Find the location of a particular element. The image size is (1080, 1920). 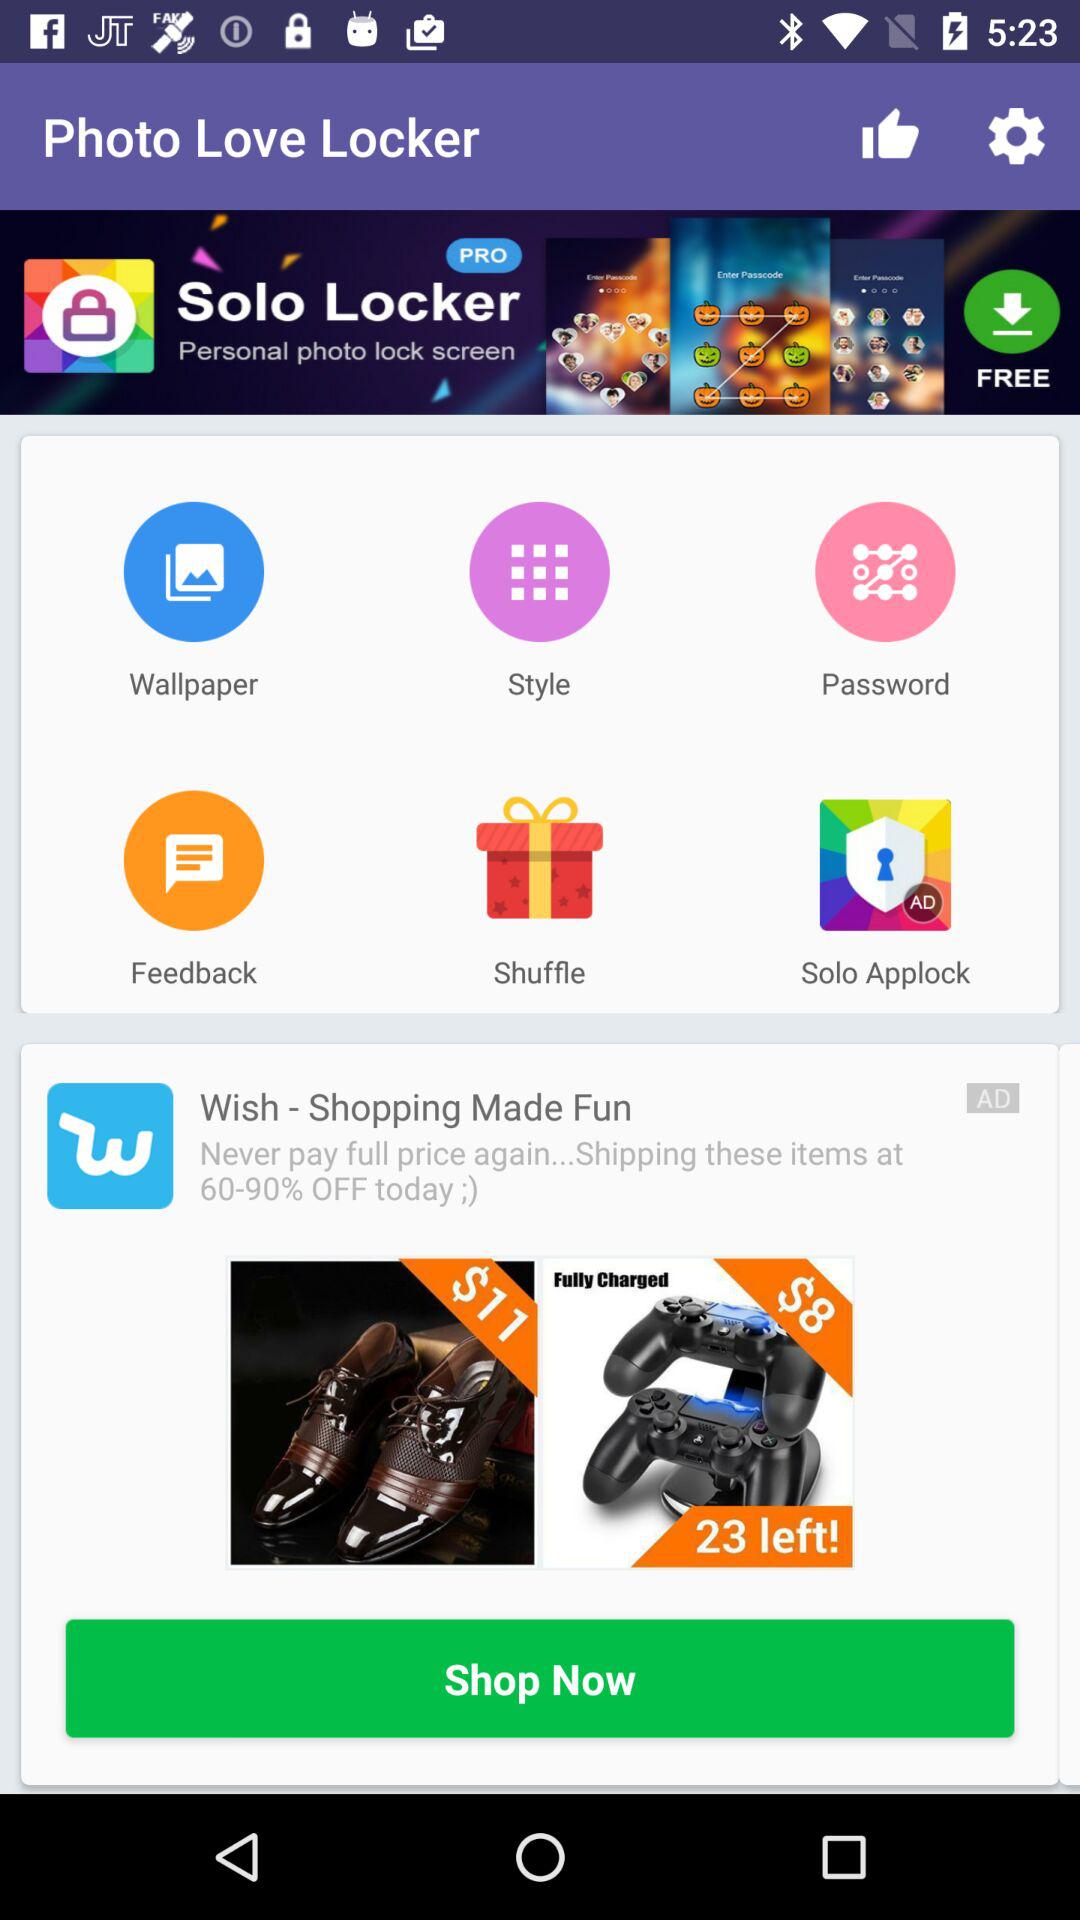

submit feedback is located at coordinates (194, 860).